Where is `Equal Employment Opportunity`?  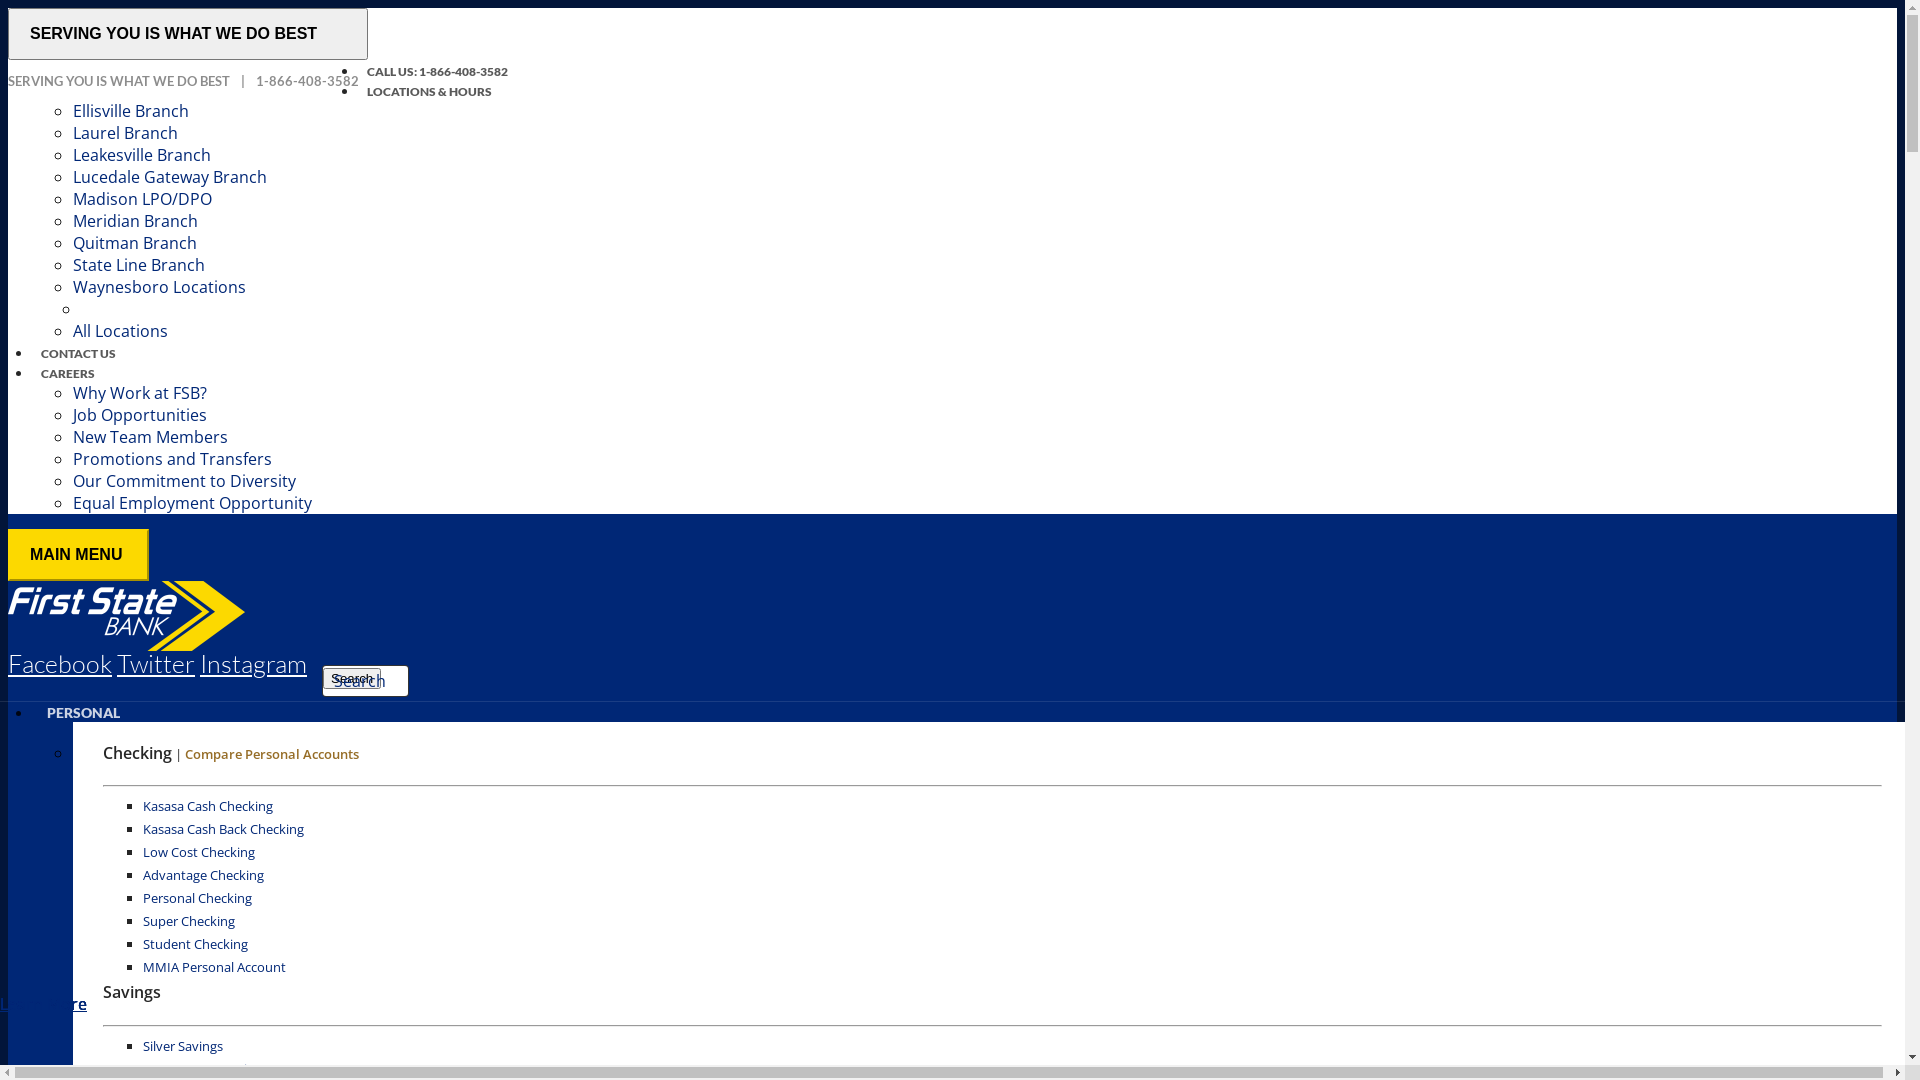
Equal Employment Opportunity is located at coordinates (192, 503).